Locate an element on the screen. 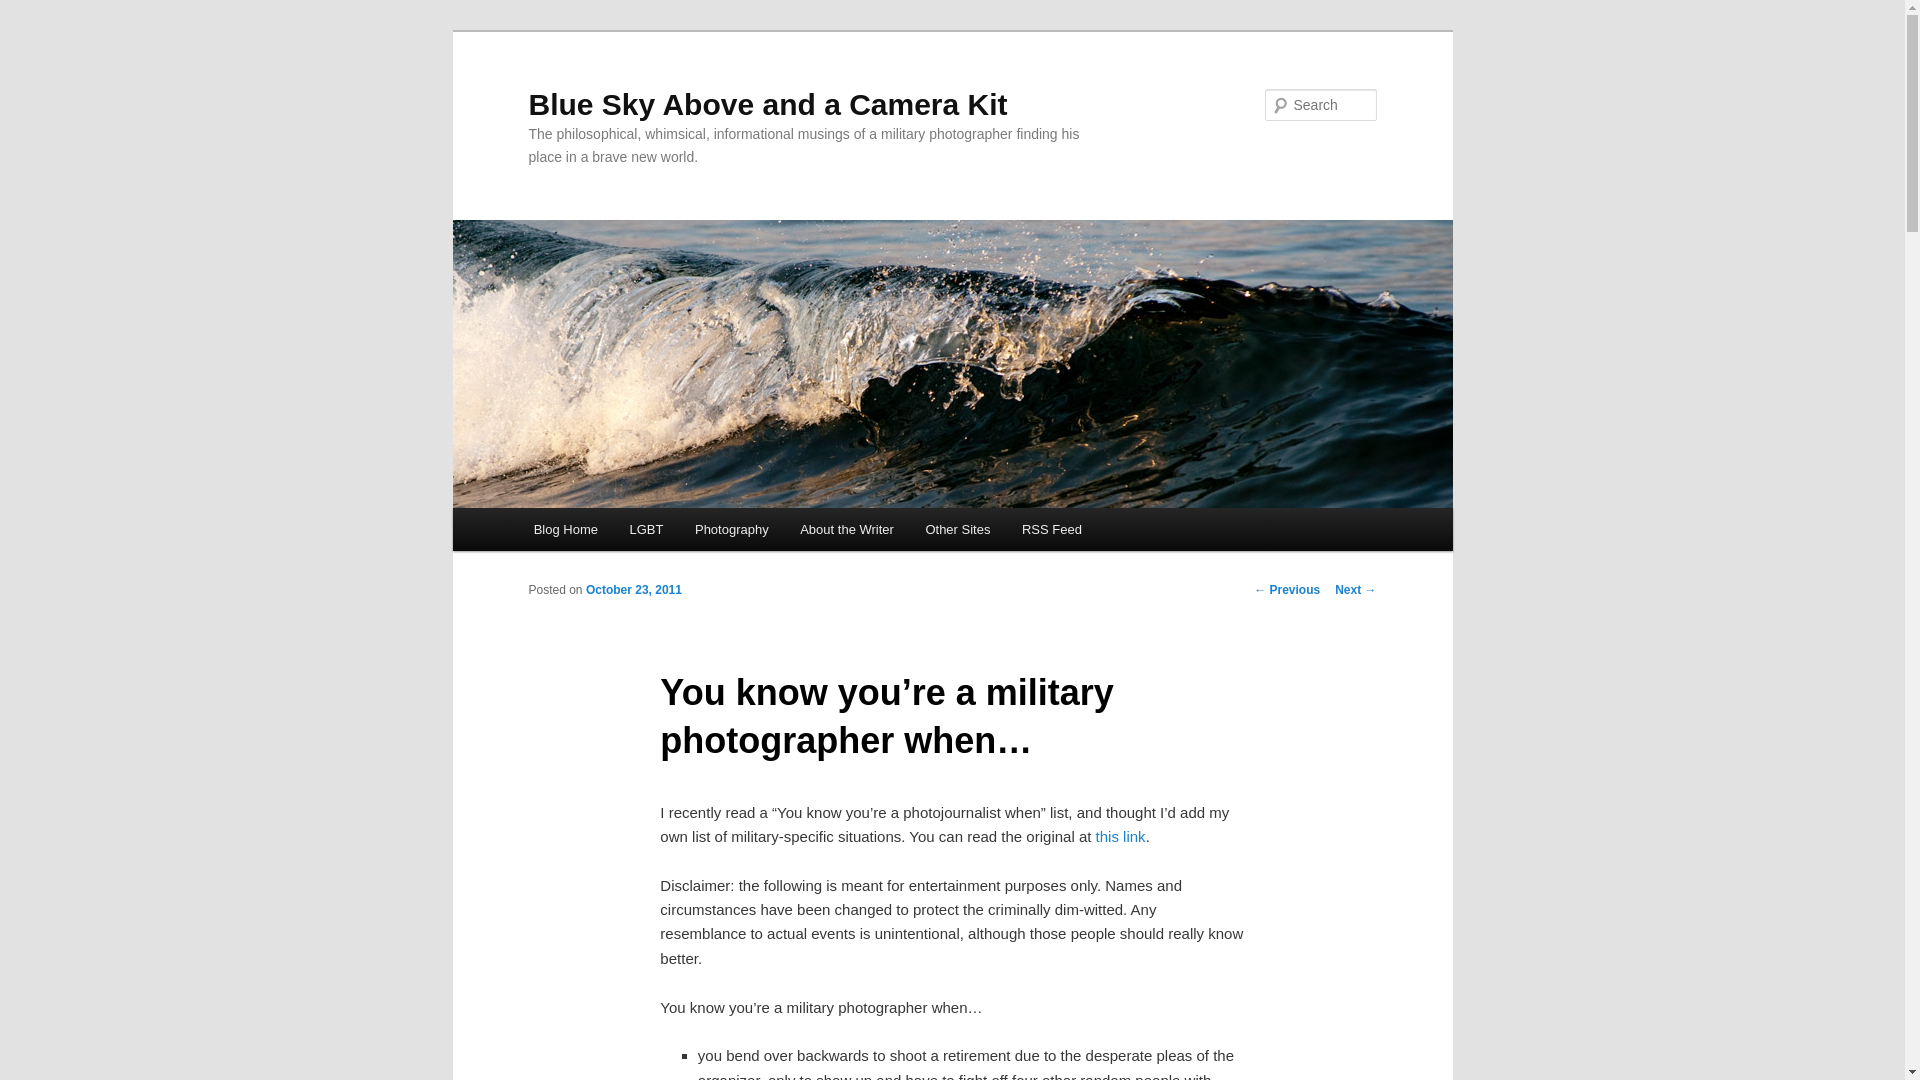 This screenshot has width=1920, height=1080. Search is located at coordinates (32, 11).